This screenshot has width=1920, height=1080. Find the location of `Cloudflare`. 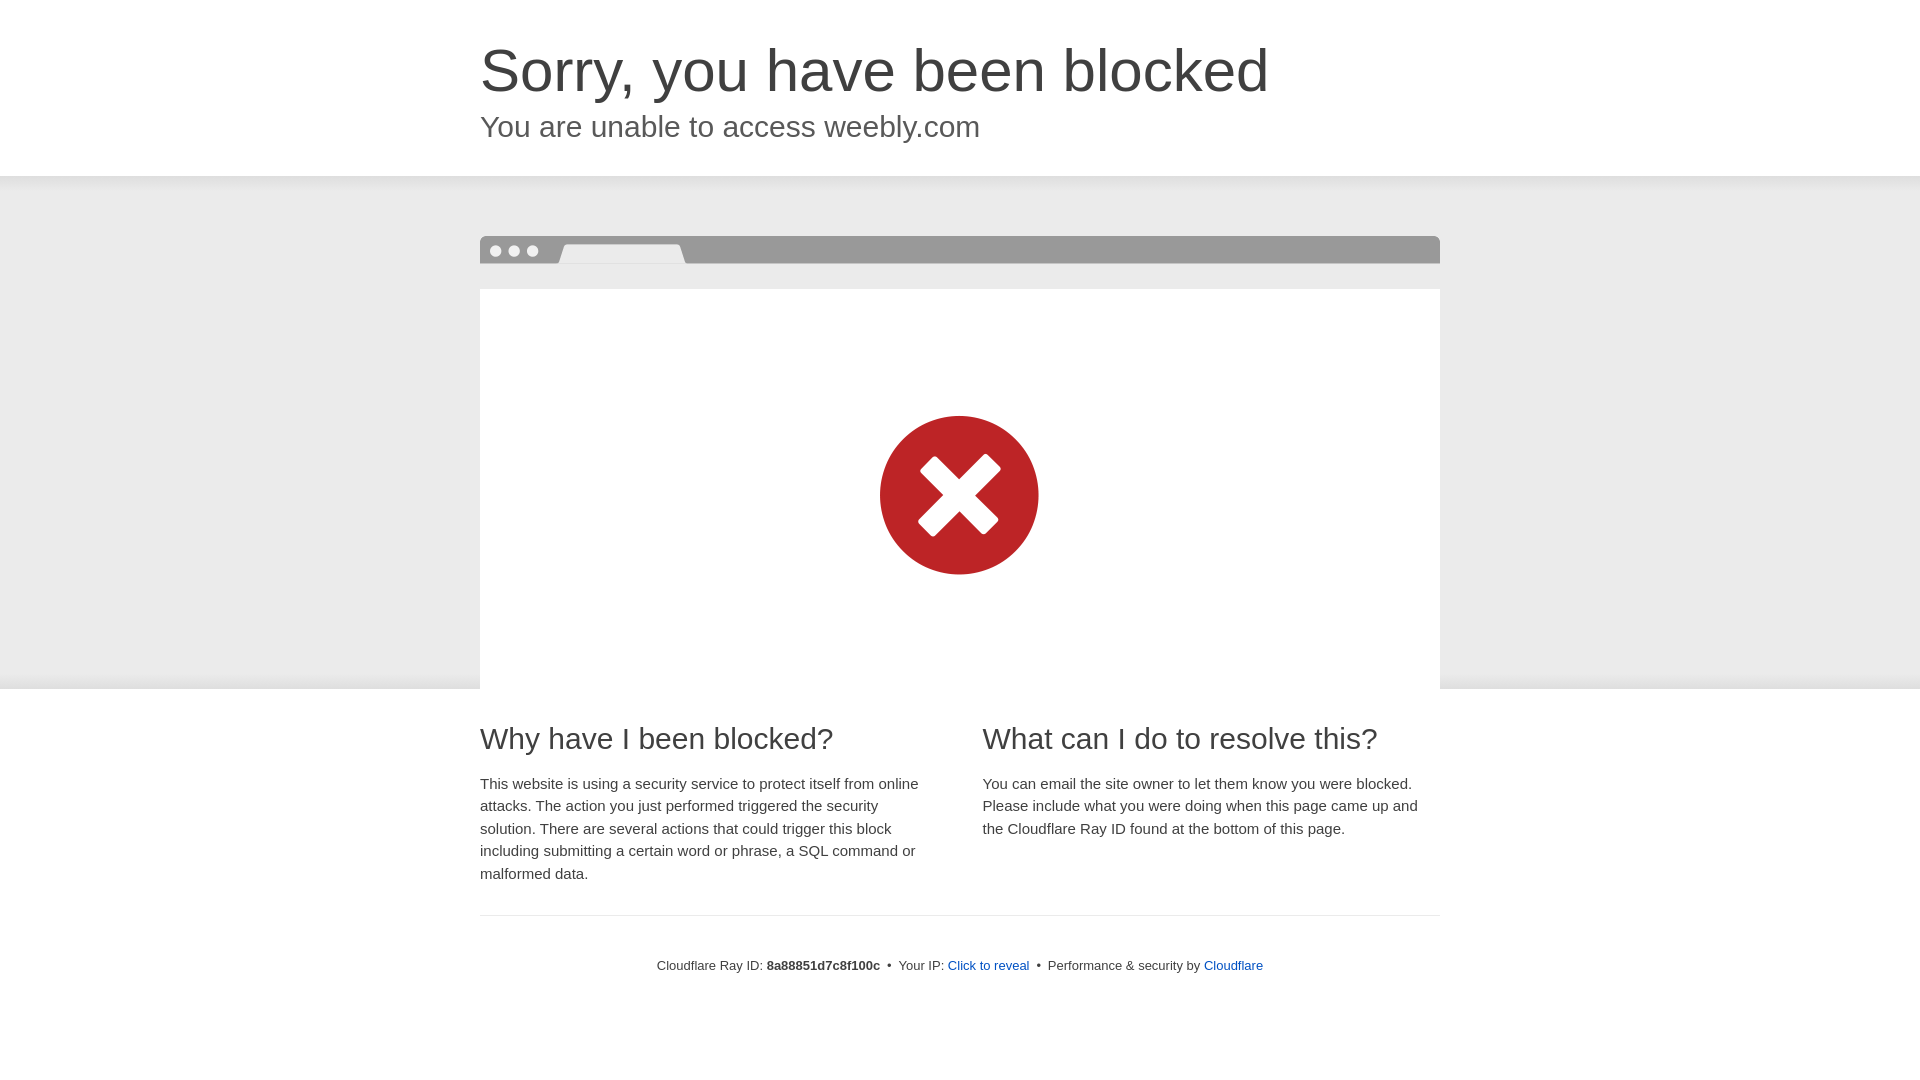

Cloudflare is located at coordinates (1233, 965).